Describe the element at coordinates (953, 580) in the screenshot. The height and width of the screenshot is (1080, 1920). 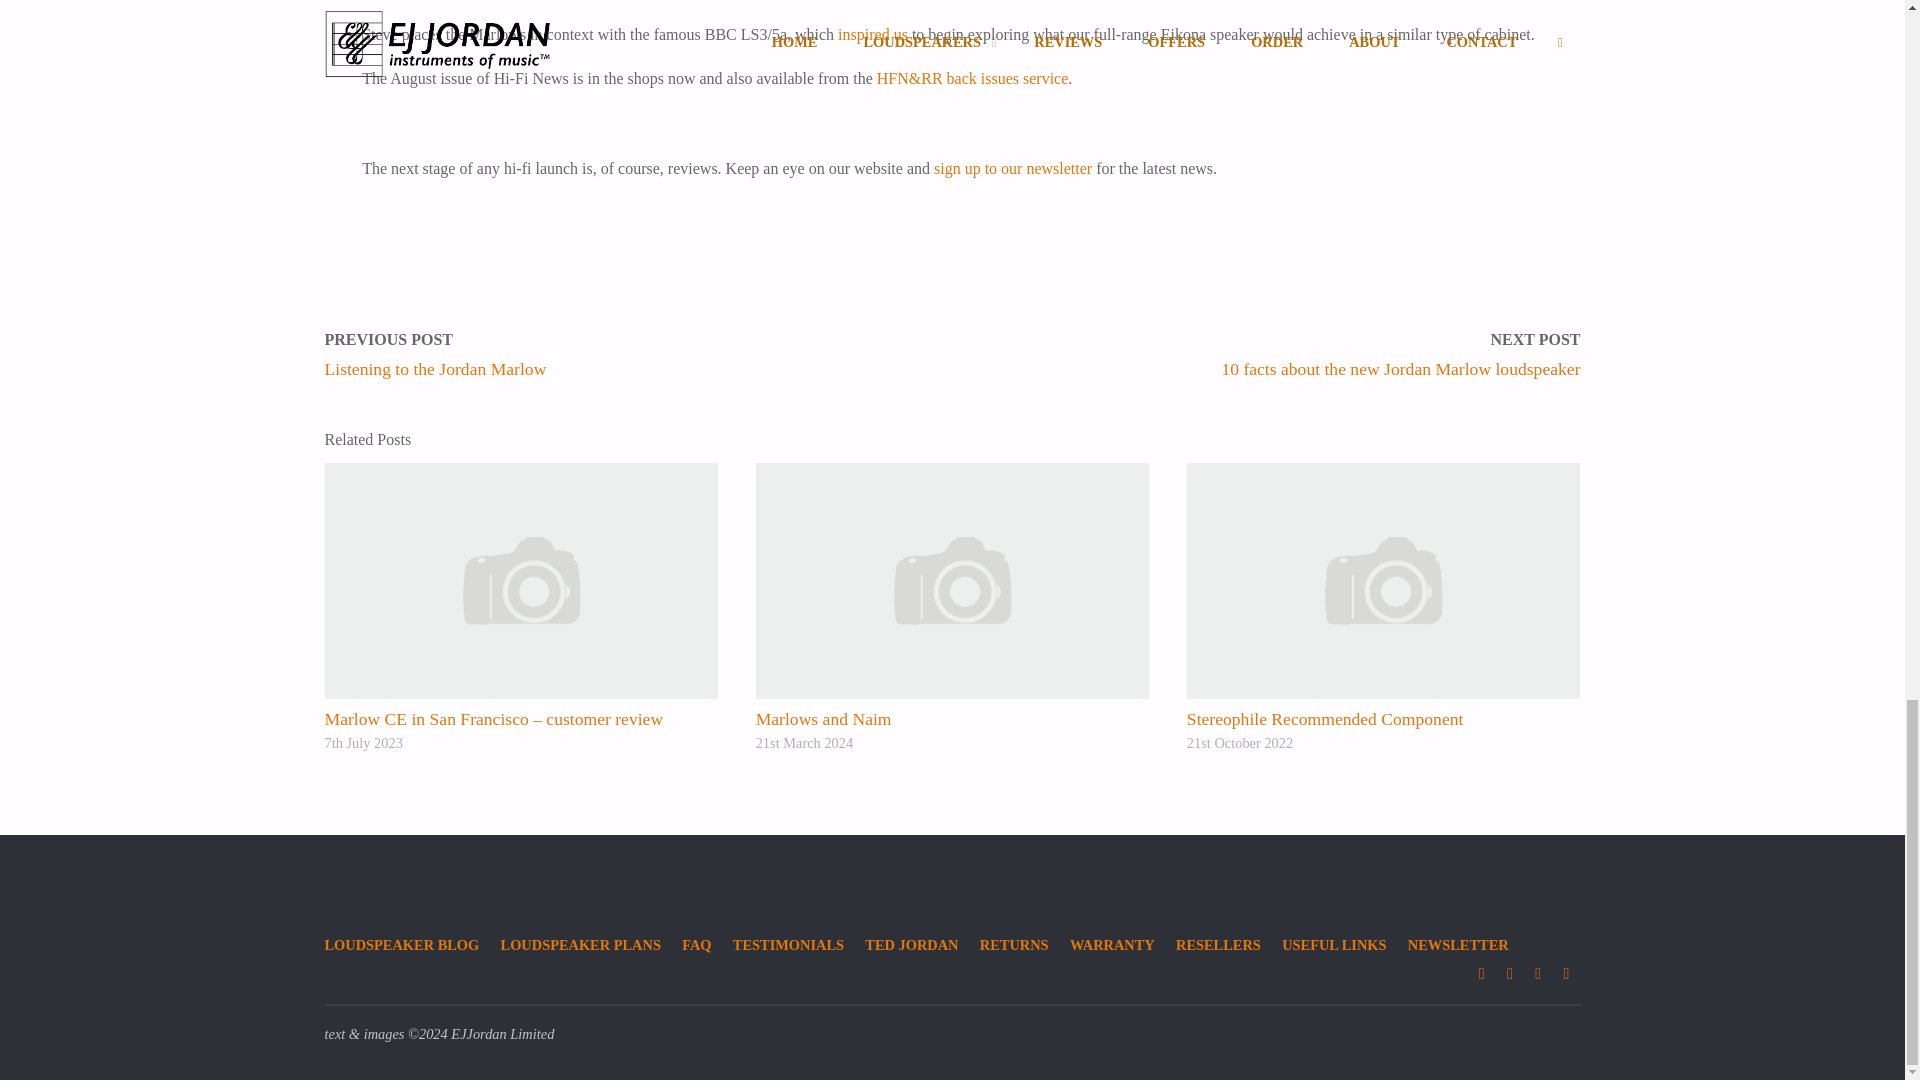
I see `Marlows and Naim` at that location.